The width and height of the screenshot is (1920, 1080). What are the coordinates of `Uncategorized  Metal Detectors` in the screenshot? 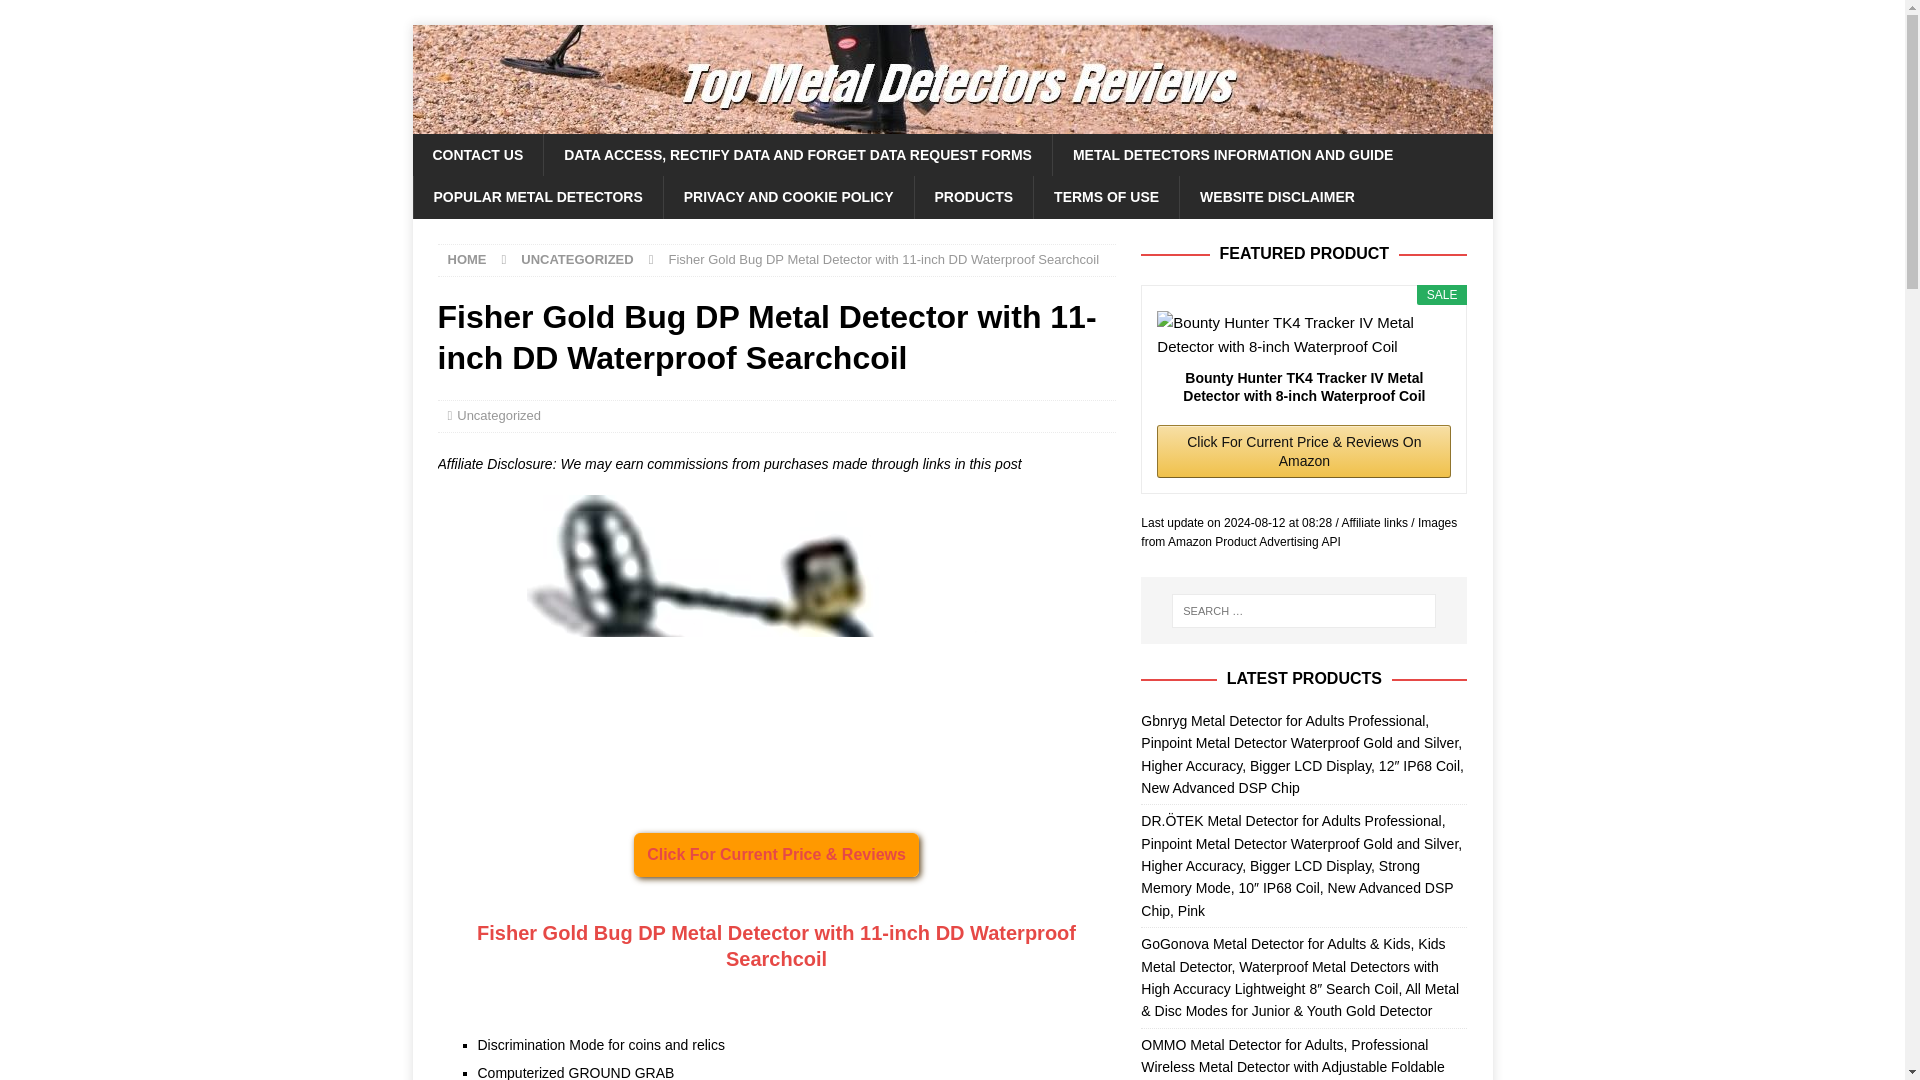 It's located at (776, 642).